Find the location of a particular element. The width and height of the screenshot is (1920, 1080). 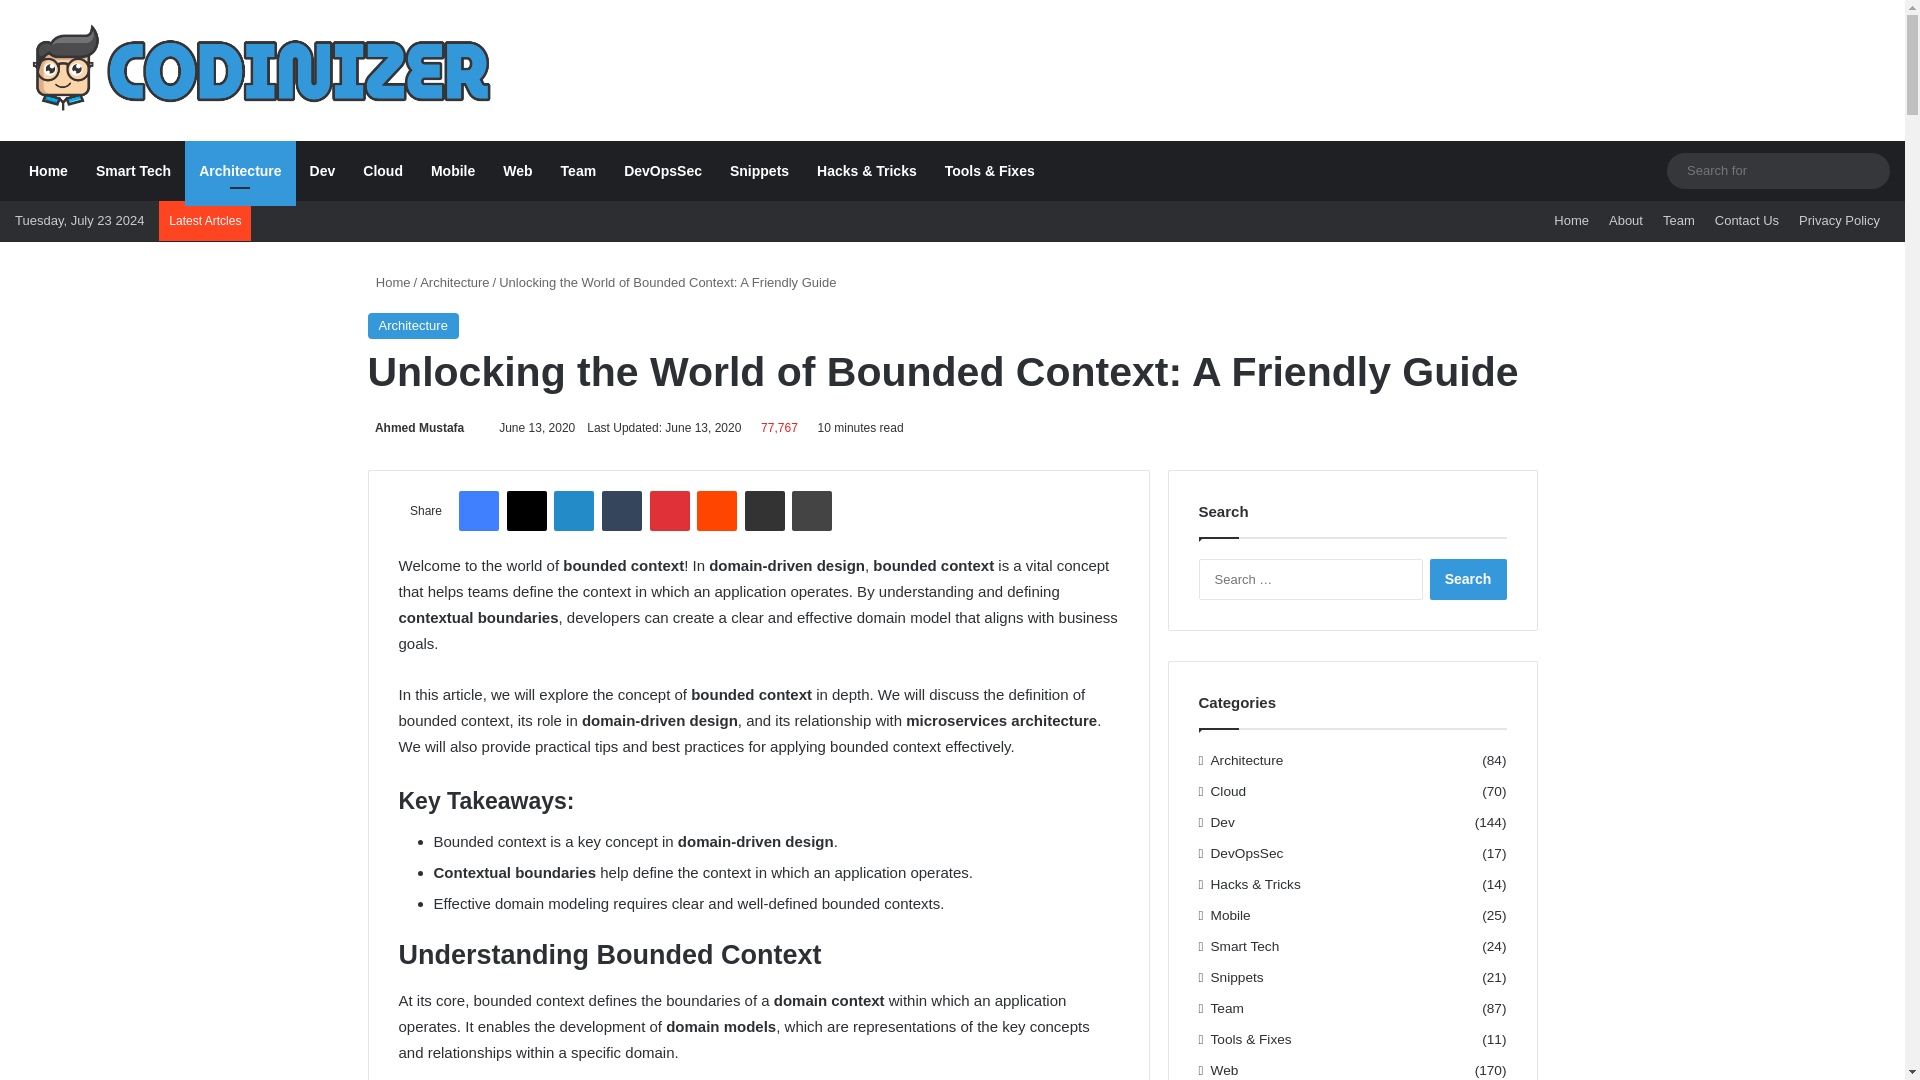

Dev is located at coordinates (322, 170).